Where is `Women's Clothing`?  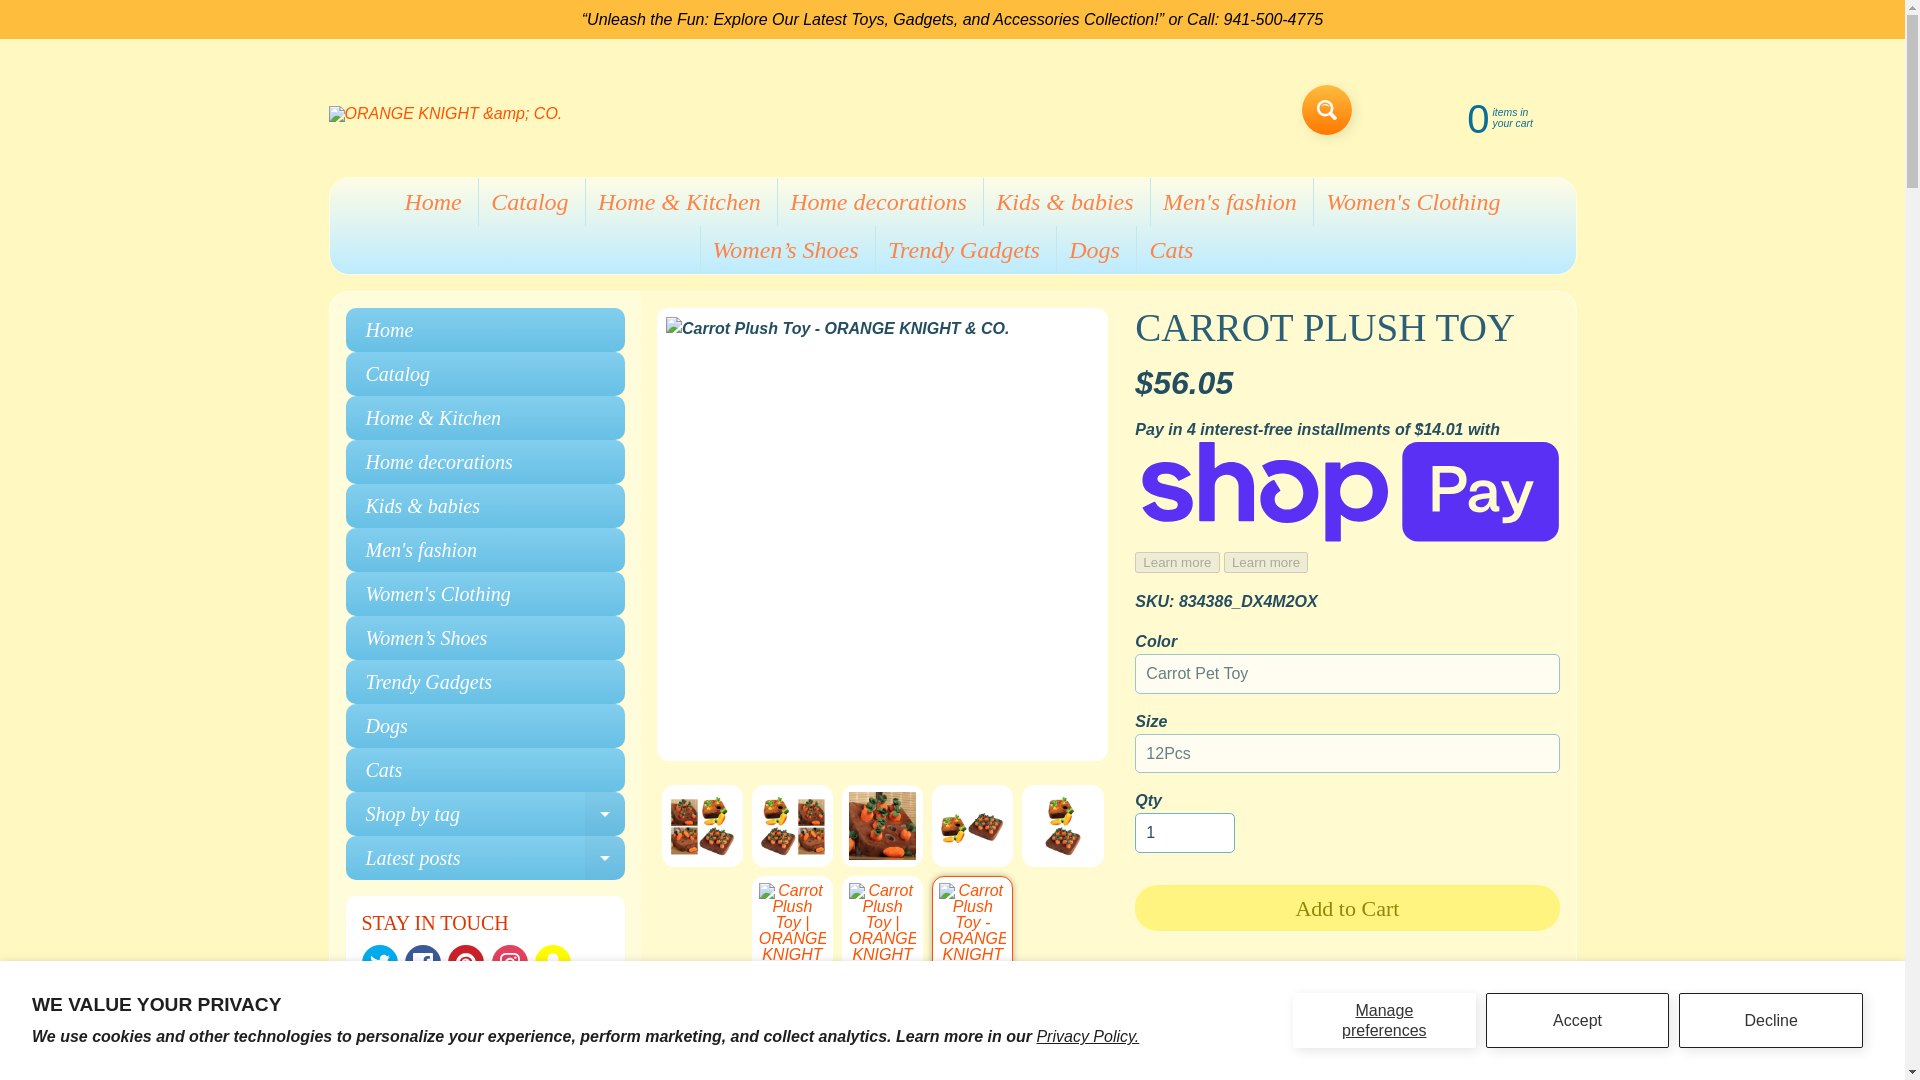 Women's Clothing is located at coordinates (1384, 1019).